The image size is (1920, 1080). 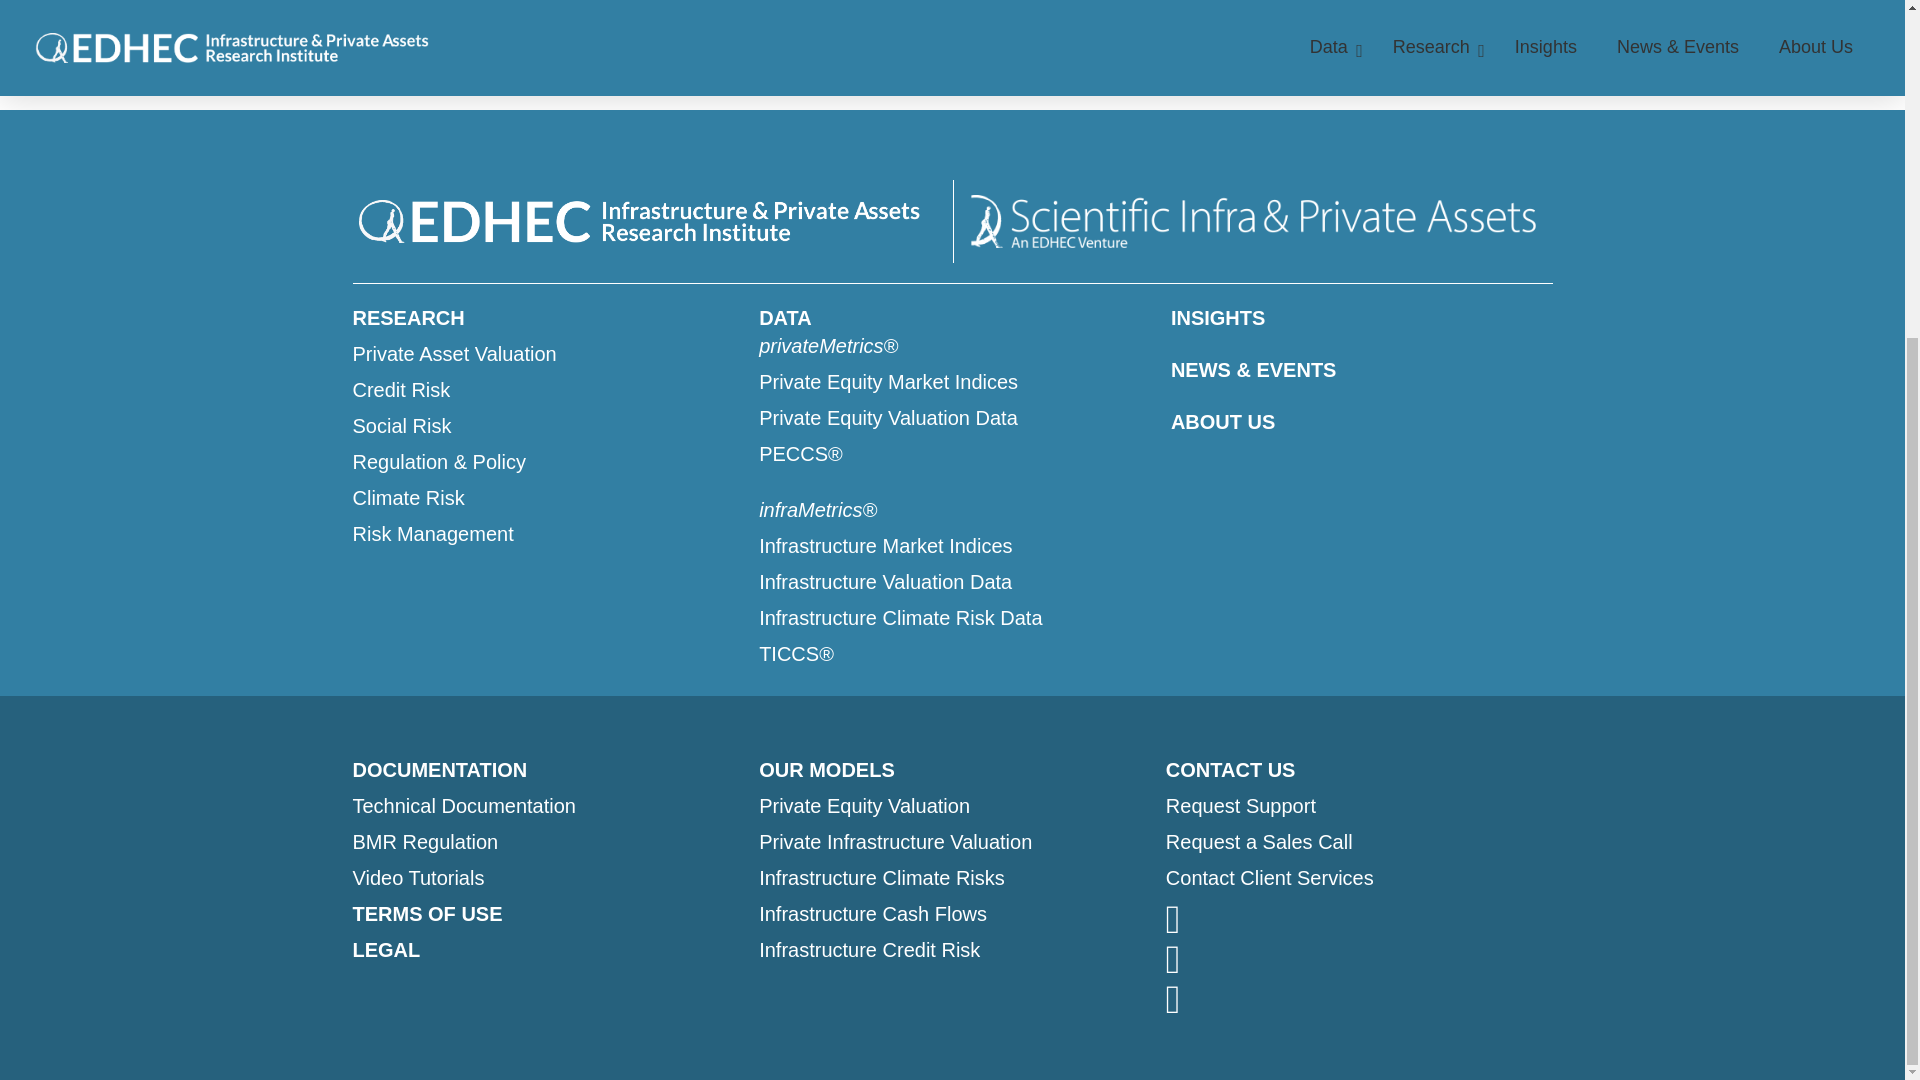 I want to click on Infrastructure Valuation Data, so click(x=954, y=582).